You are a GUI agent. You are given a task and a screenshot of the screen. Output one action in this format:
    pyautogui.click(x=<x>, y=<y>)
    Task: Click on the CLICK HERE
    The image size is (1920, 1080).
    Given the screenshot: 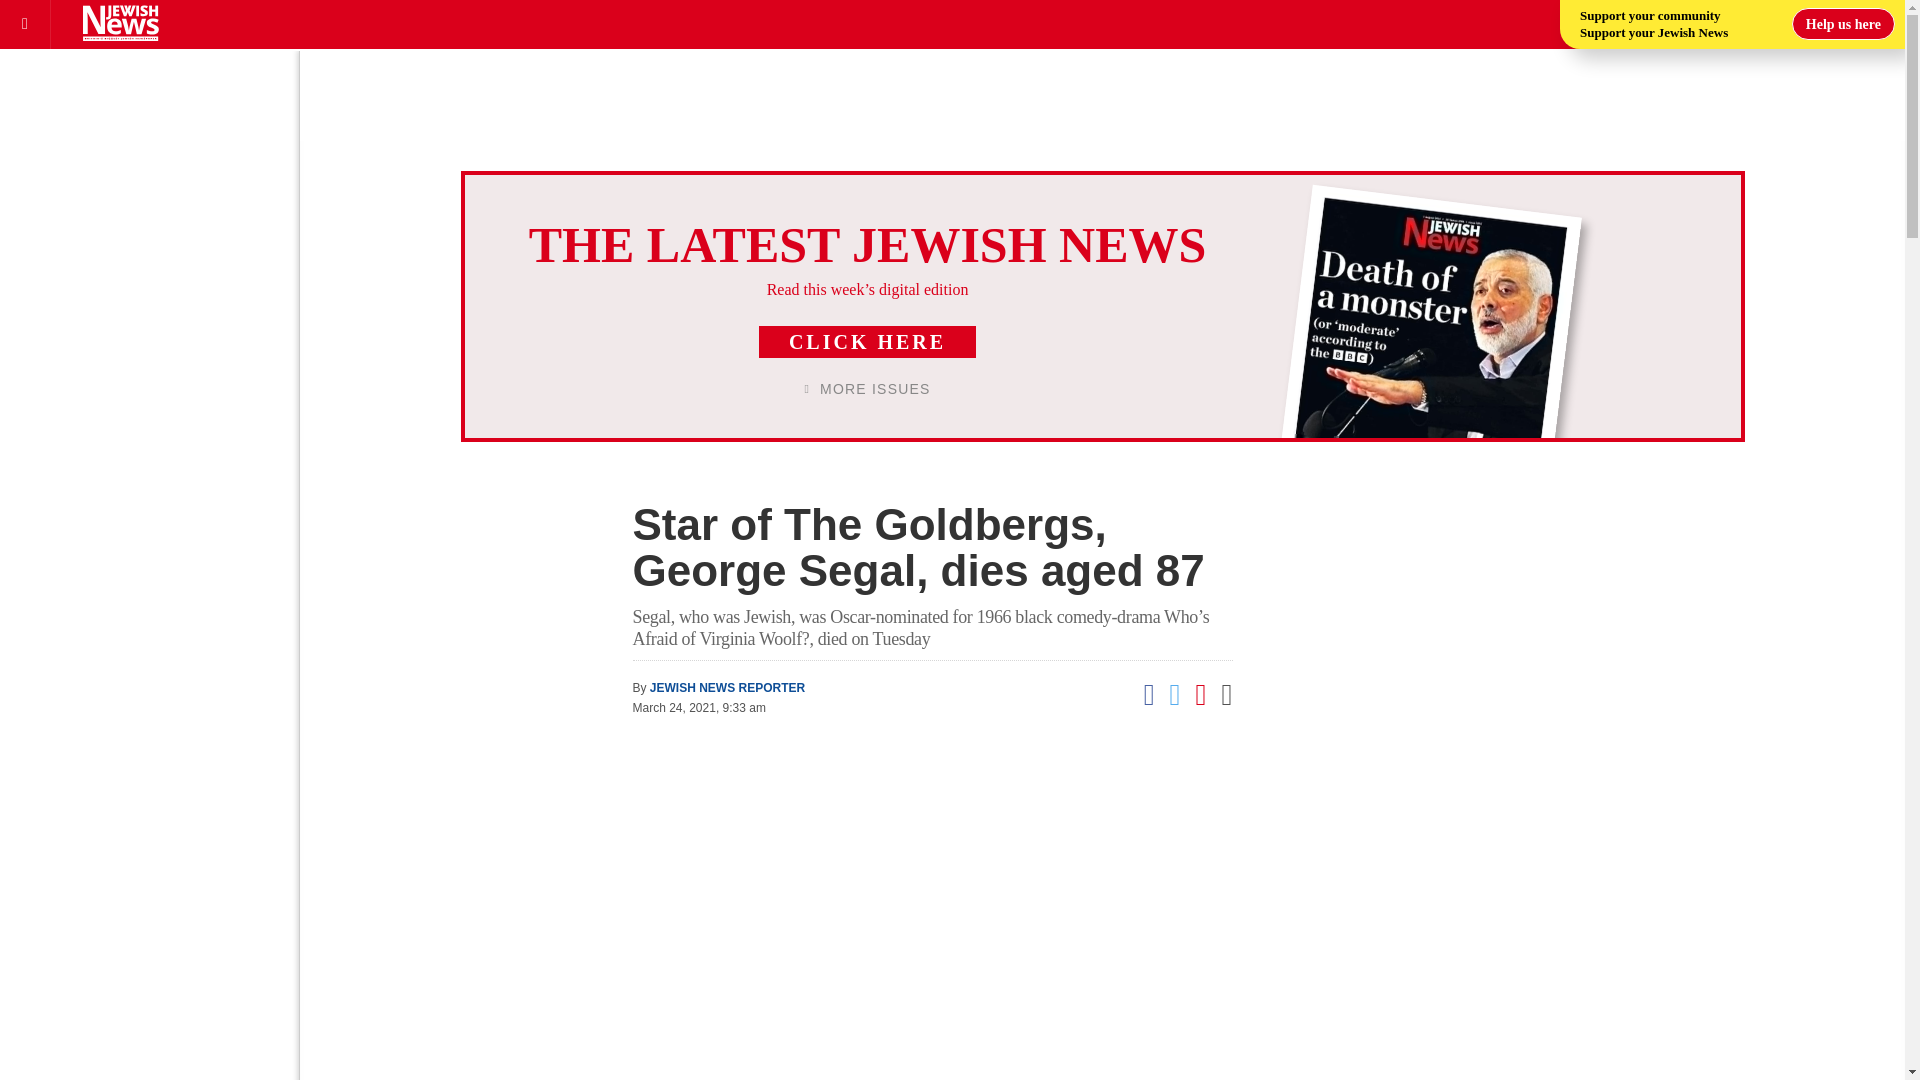 What is the action you would take?
    pyautogui.click(x=866, y=342)
    